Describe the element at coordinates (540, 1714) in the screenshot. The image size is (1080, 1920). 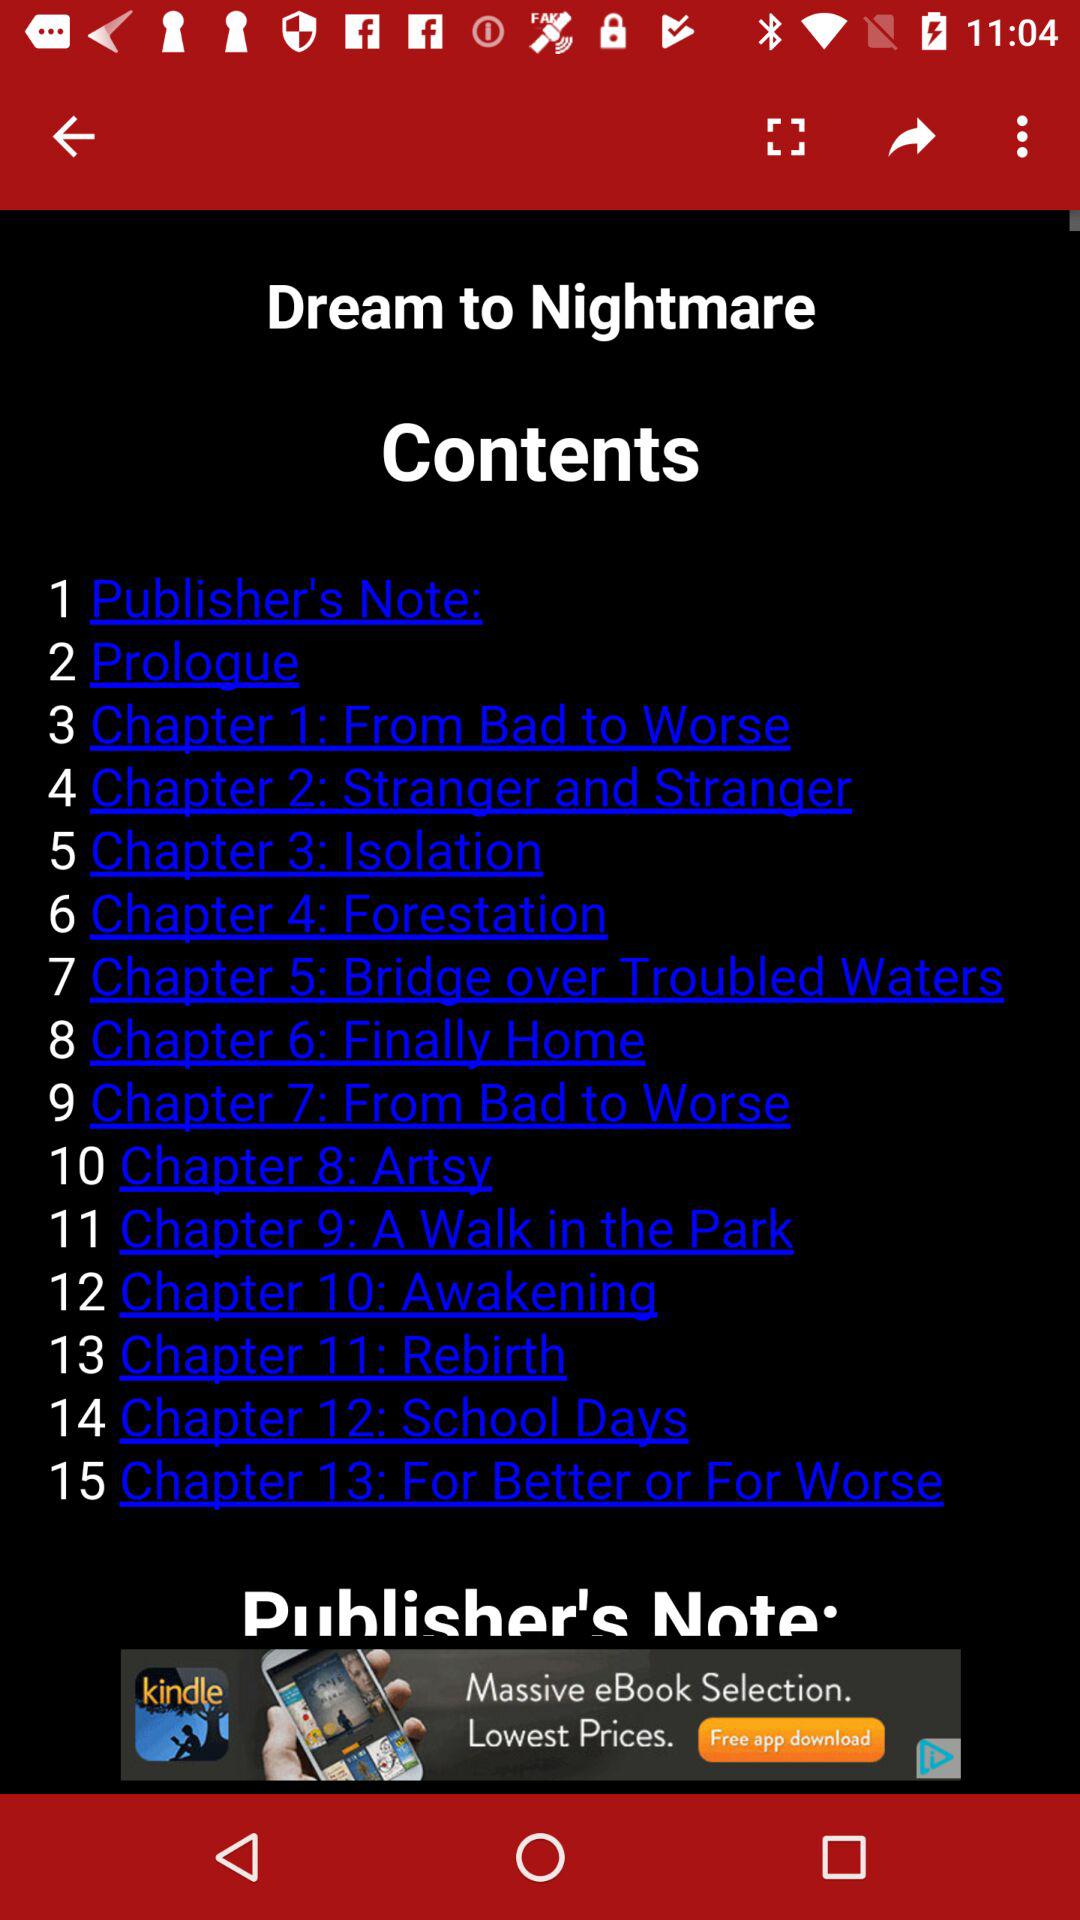
I see `advertisement` at that location.